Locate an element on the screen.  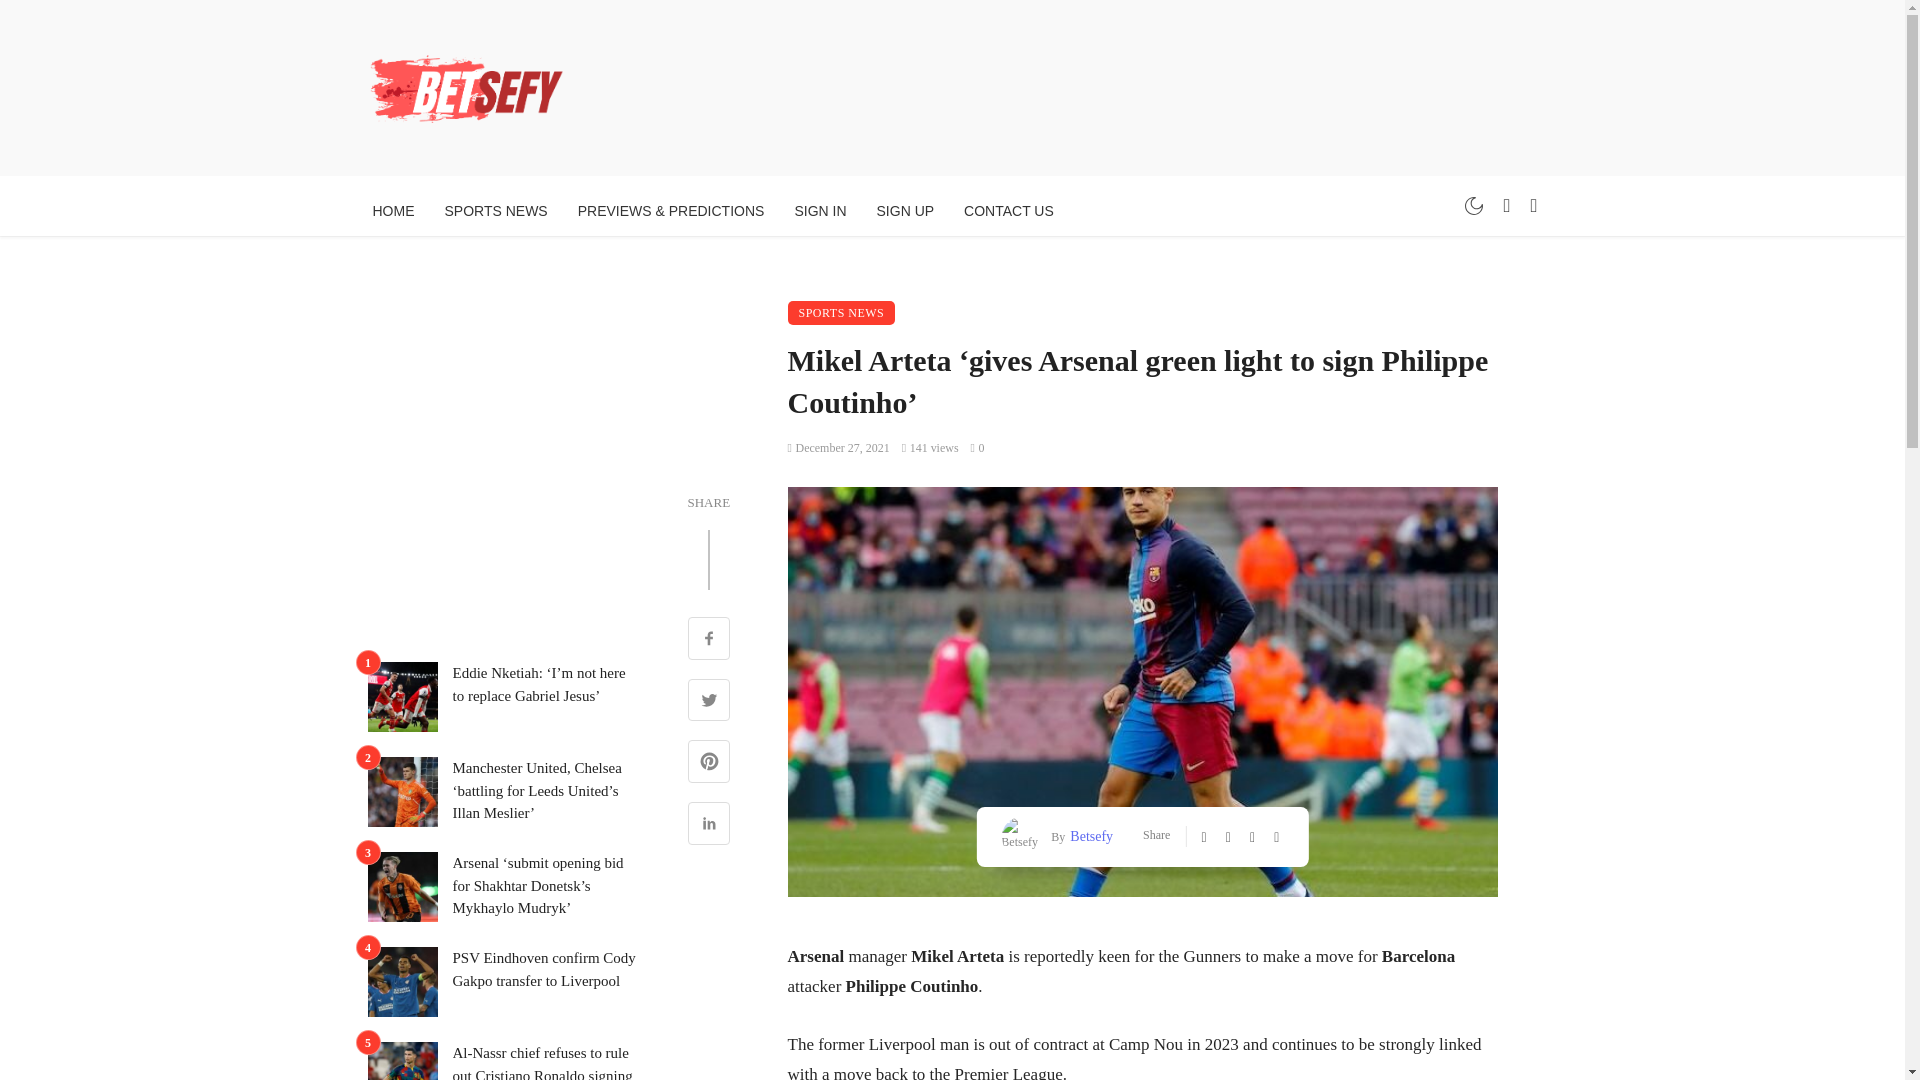
0 is located at coordinates (978, 447).